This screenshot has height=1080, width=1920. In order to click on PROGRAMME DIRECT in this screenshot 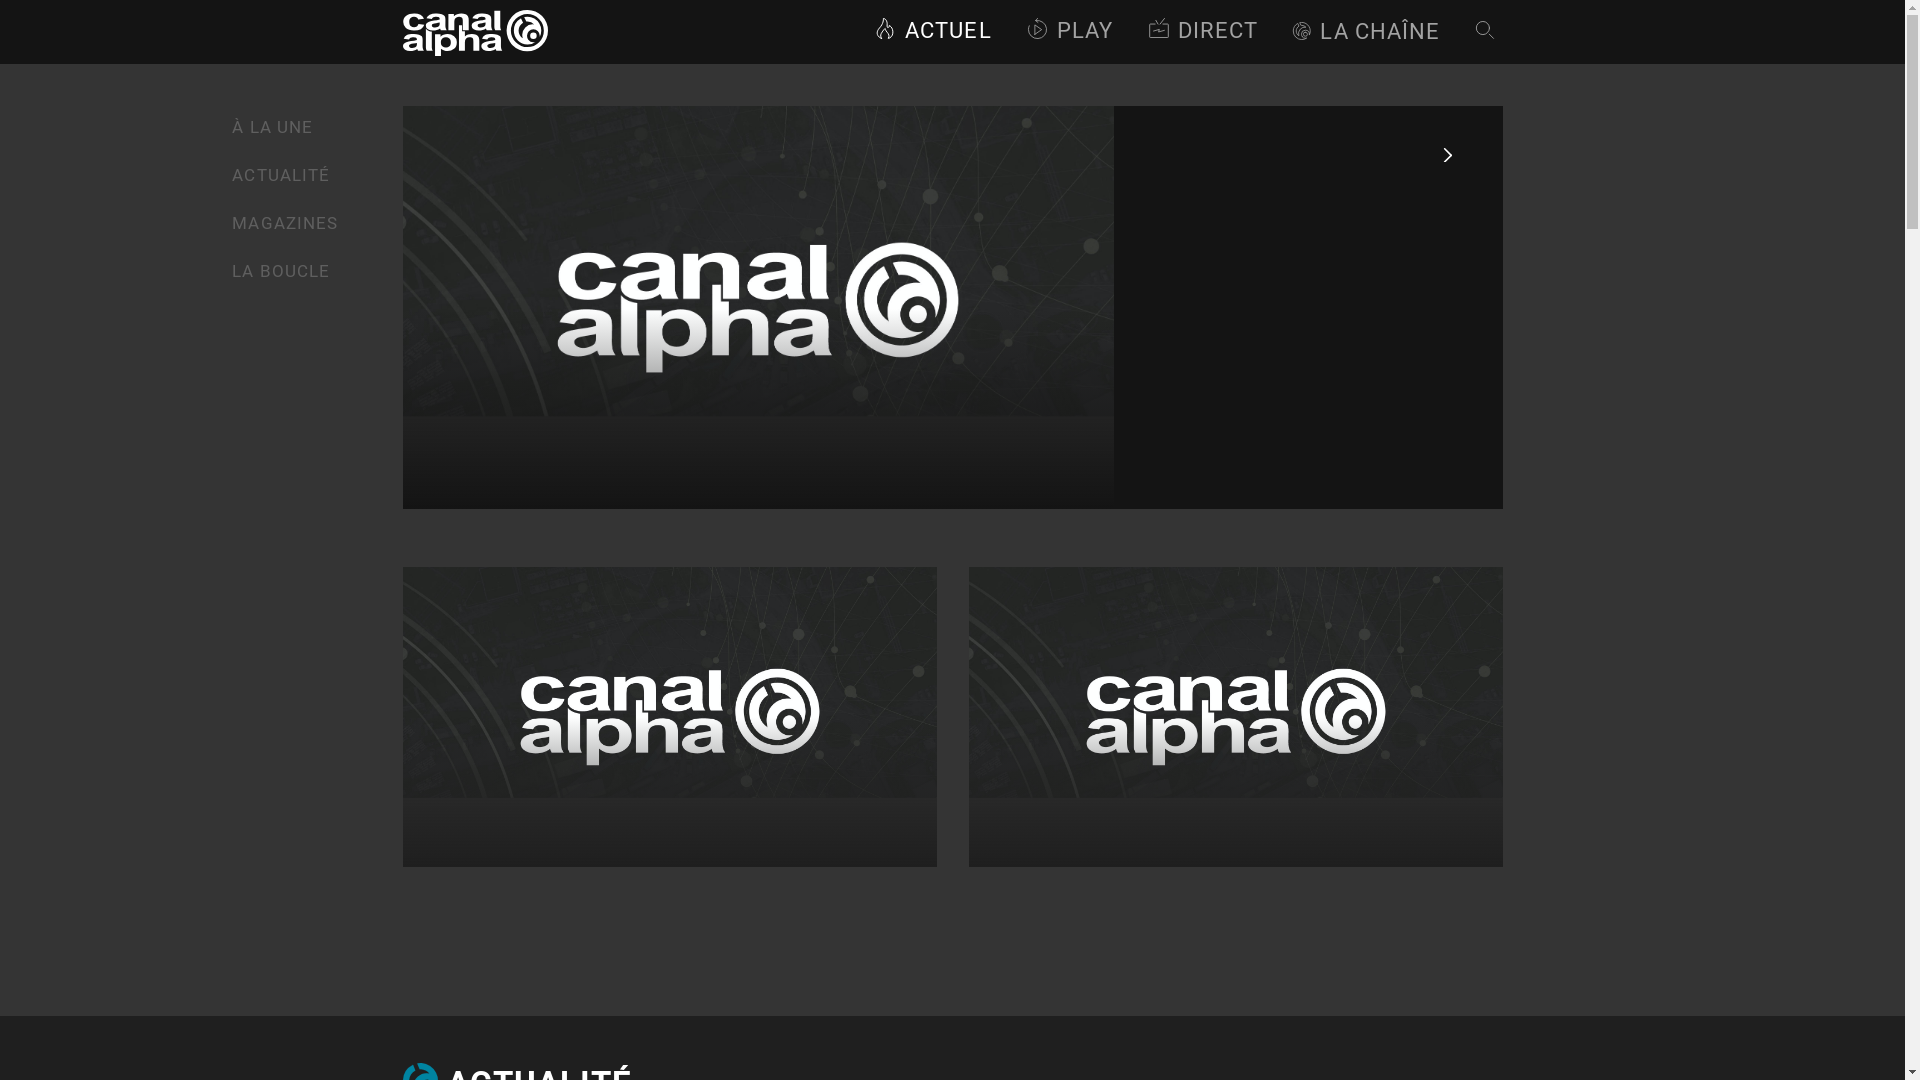, I will do `click(1202, 31)`.